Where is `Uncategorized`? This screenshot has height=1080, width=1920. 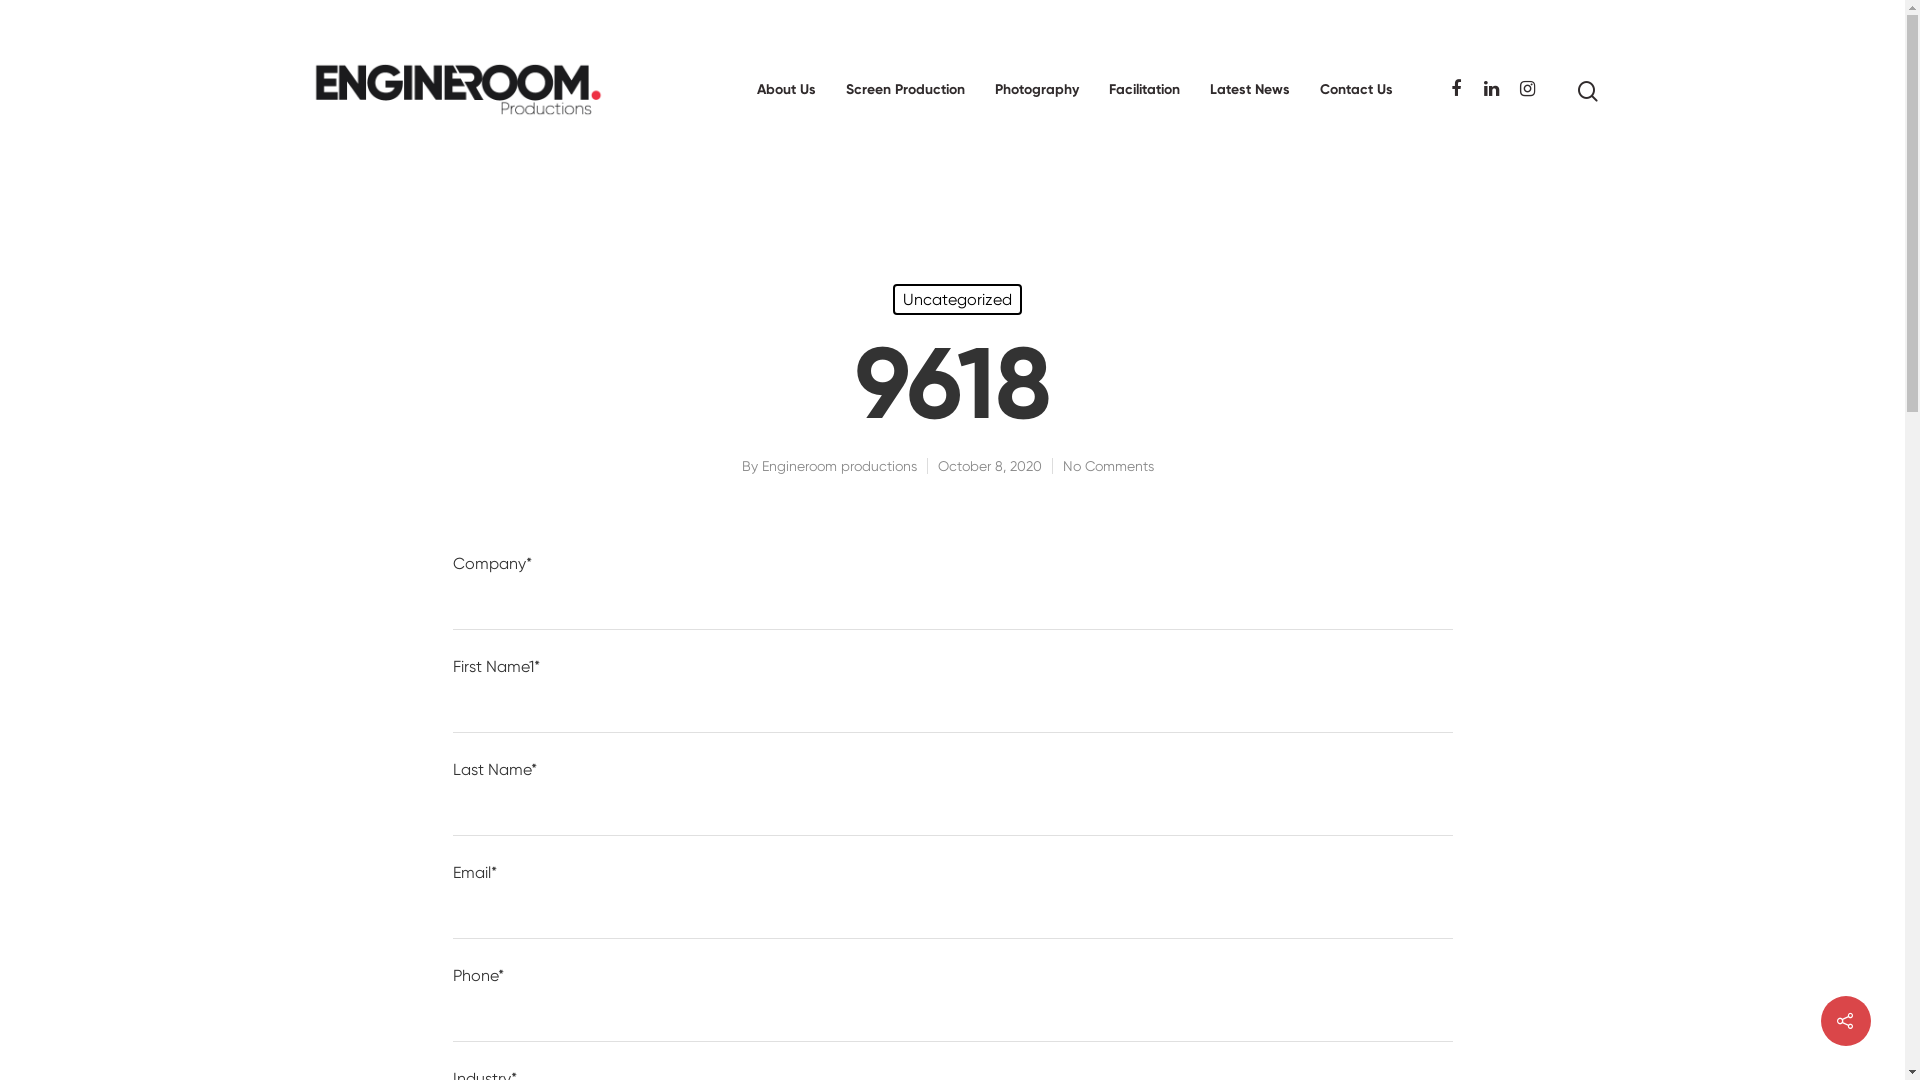
Uncategorized is located at coordinates (956, 300).